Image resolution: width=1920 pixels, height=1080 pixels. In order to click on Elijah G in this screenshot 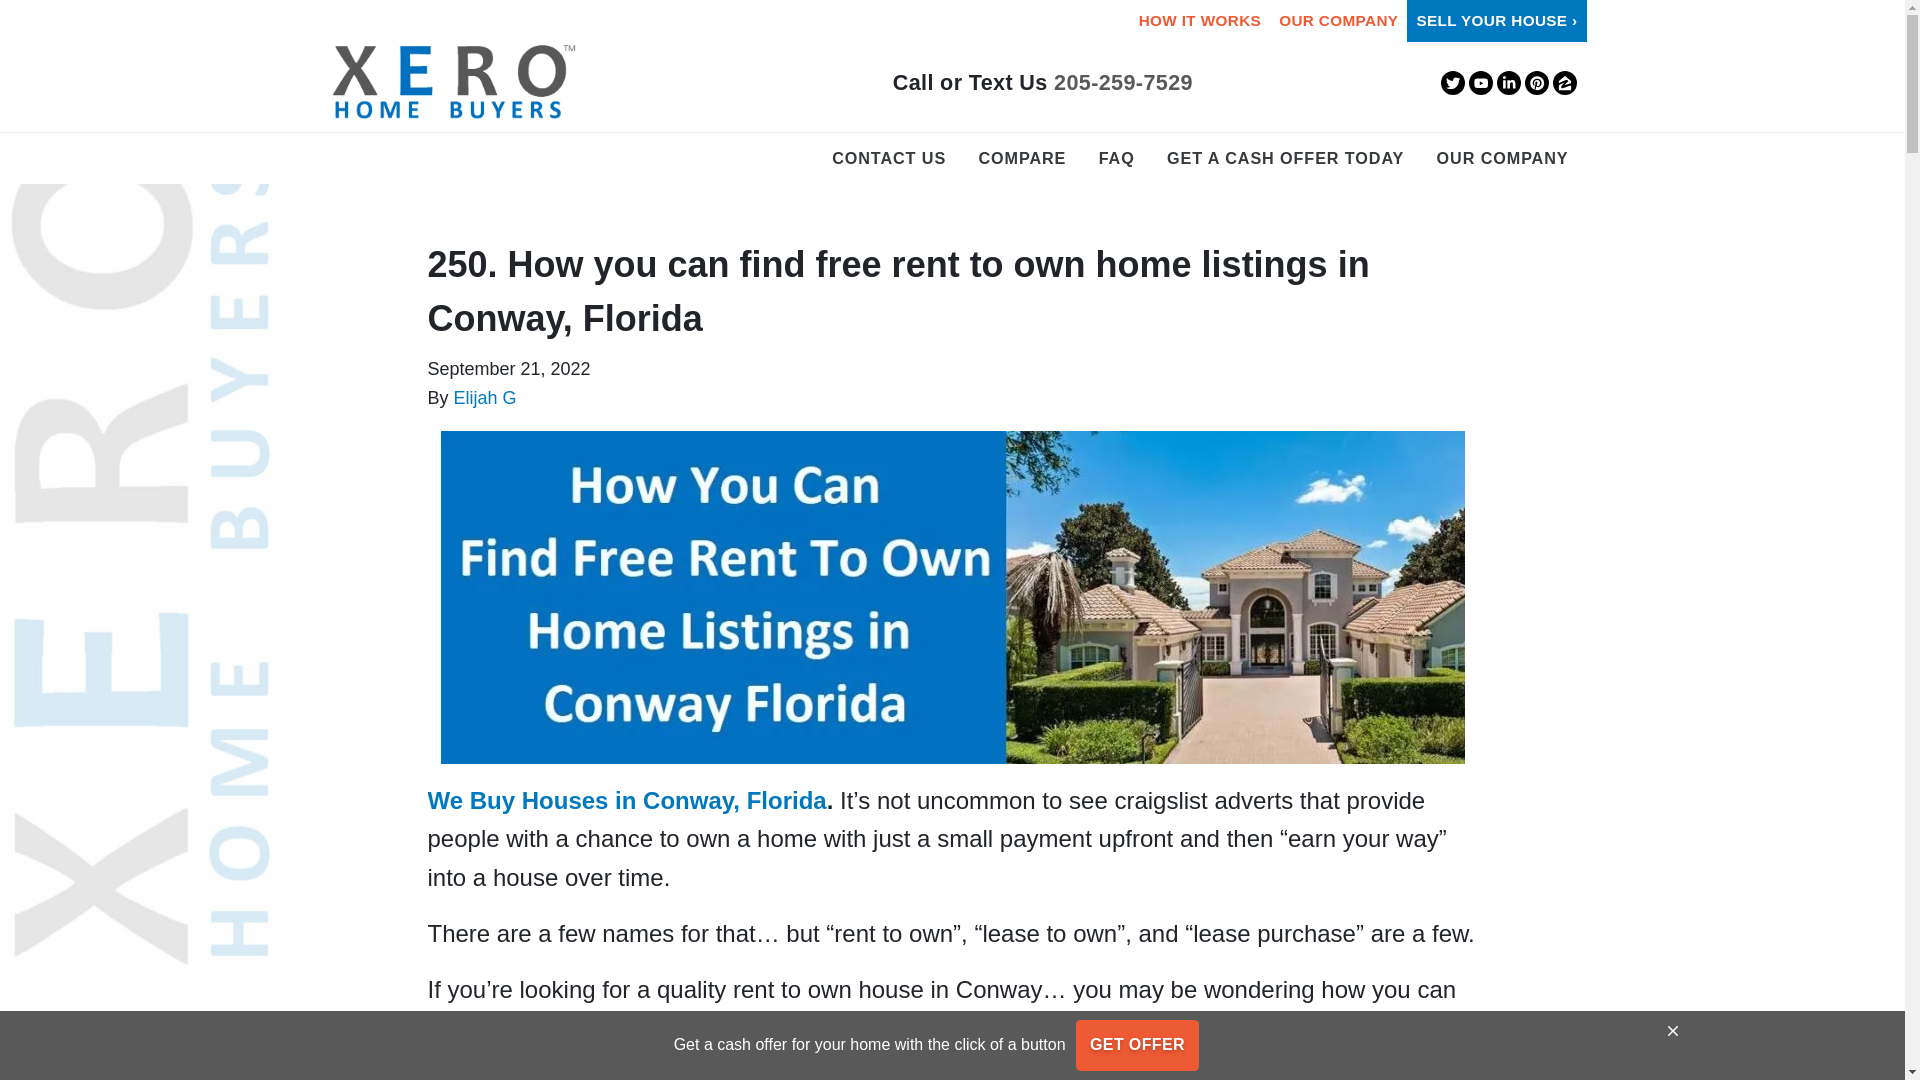, I will do `click(484, 398)`.